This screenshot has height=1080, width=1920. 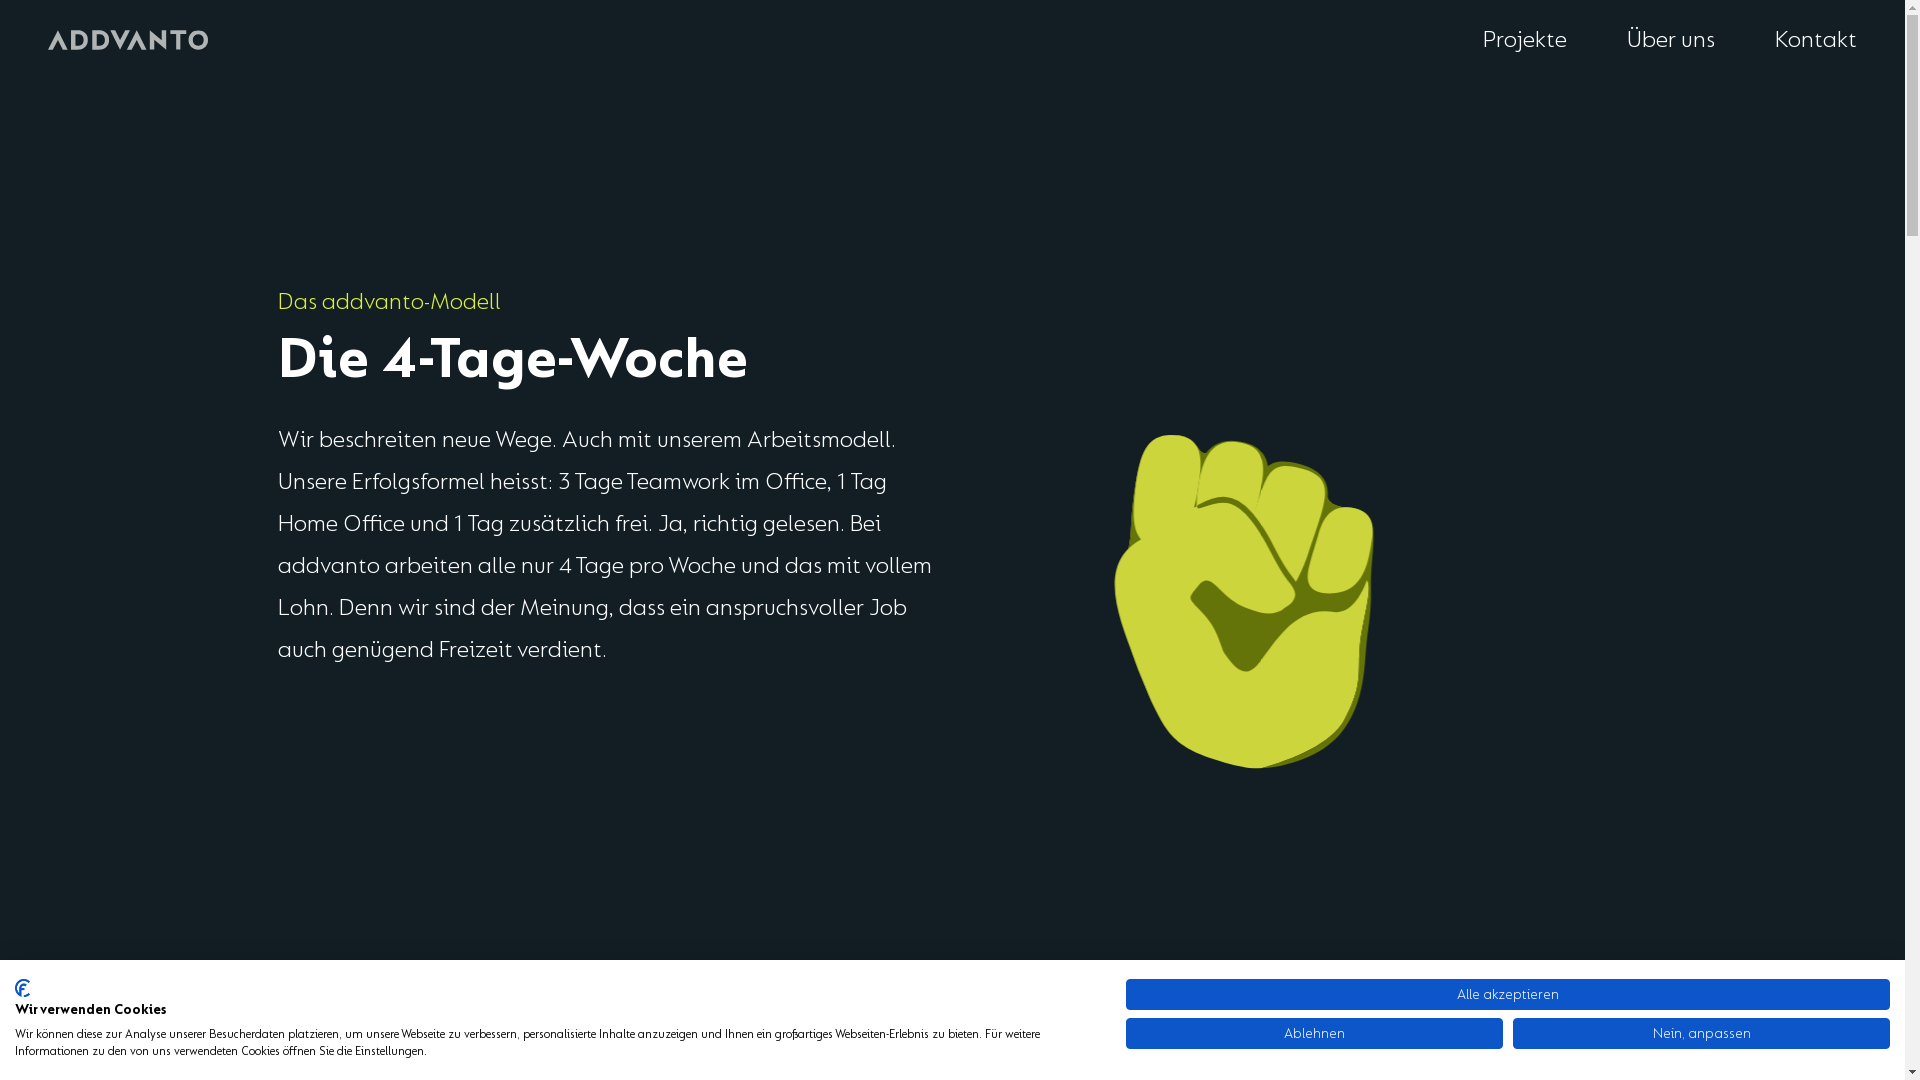 What do you see at coordinates (1508, 994) in the screenshot?
I see `Alle akzeptieren` at bounding box center [1508, 994].